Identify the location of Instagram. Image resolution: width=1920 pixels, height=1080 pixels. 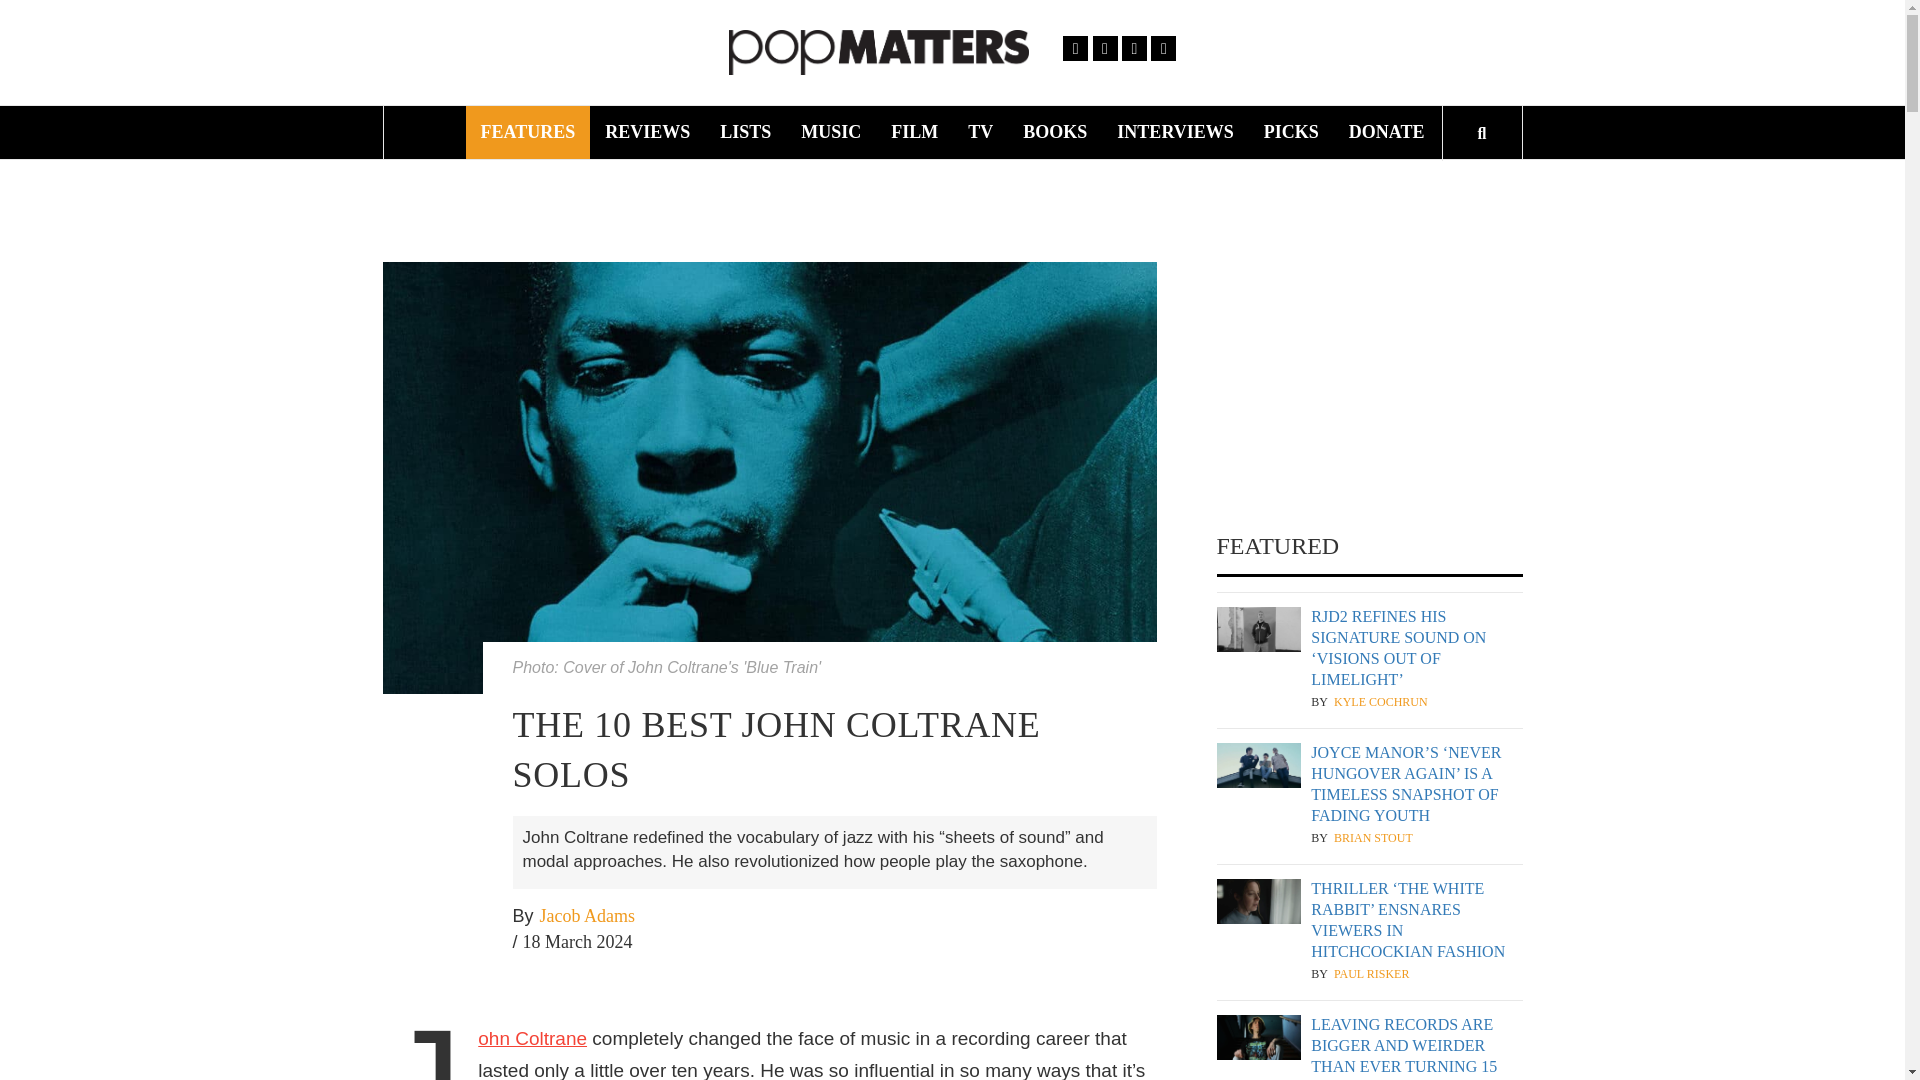
(1134, 48).